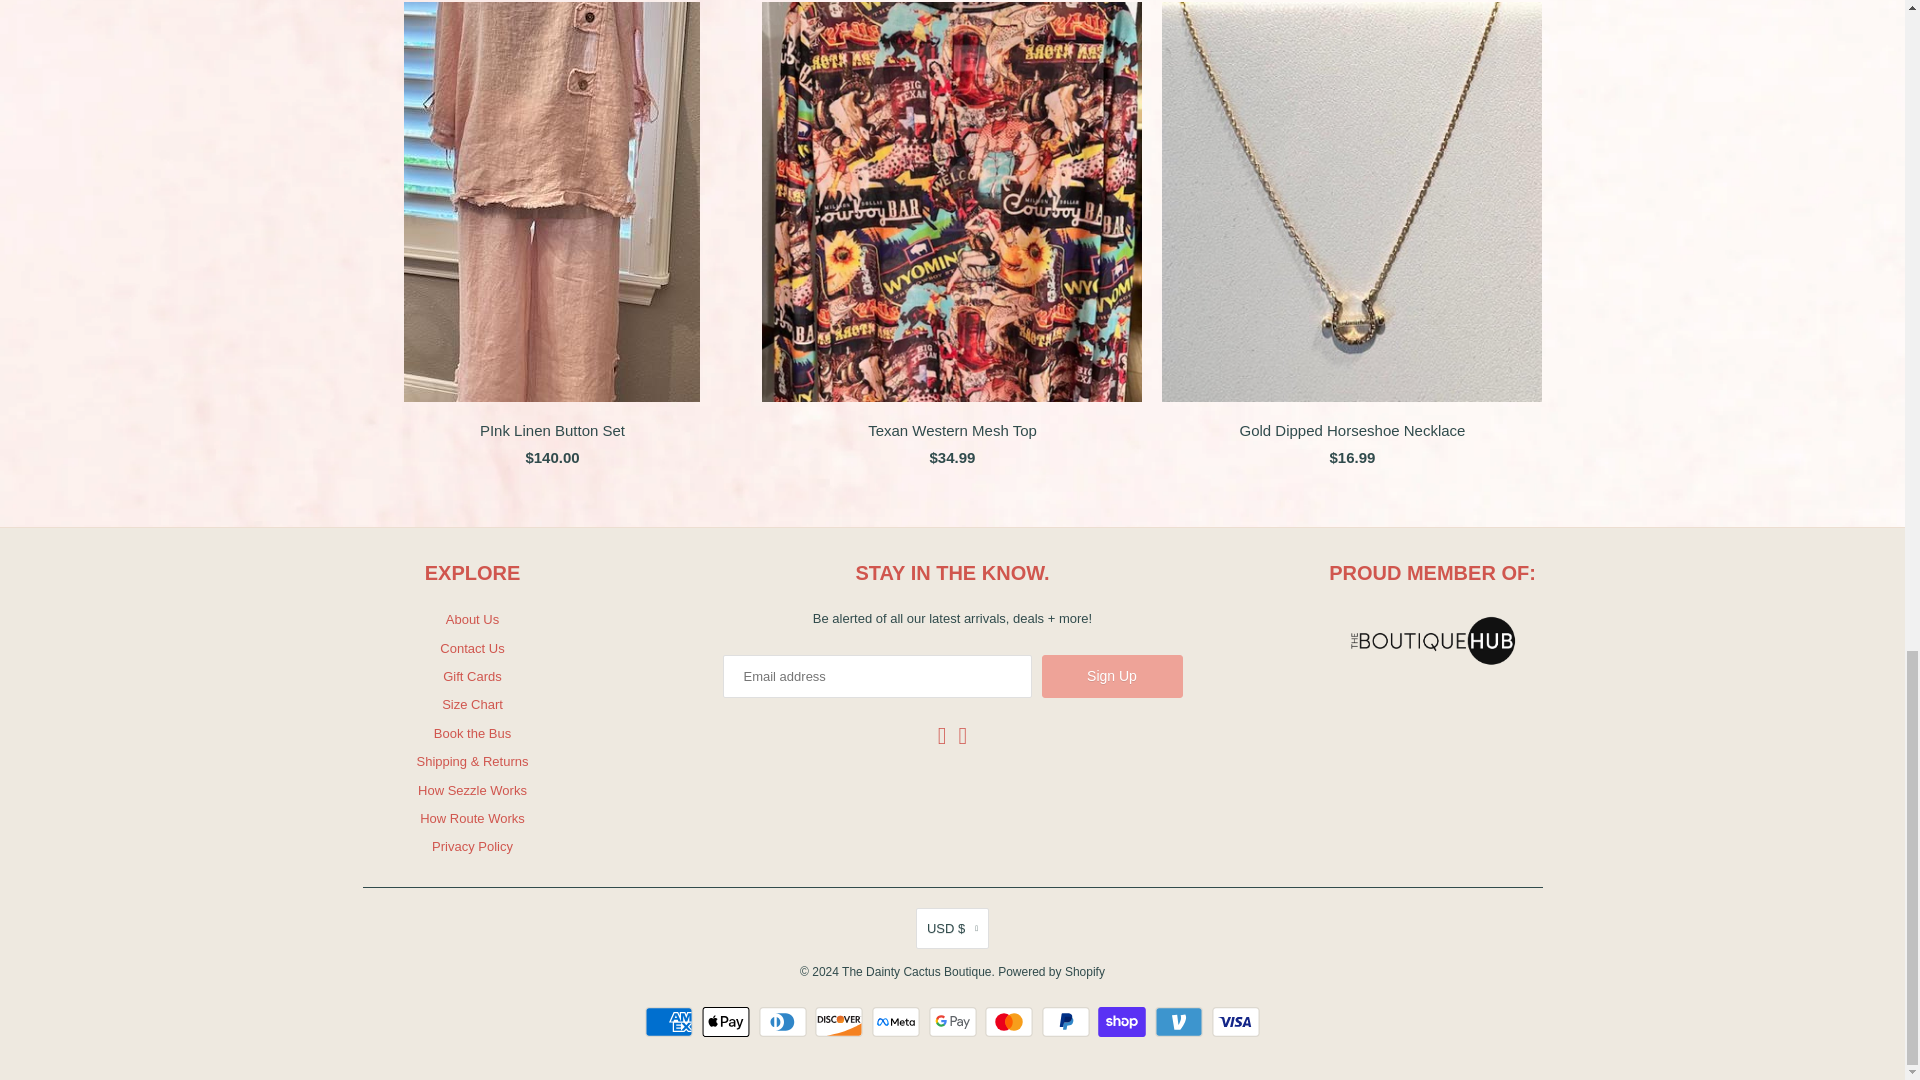 The width and height of the screenshot is (1920, 1080). What do you see at coordinates (1235, 1021) in the screenshot?
I see `Visa` at bounding box center [1235, 1021].